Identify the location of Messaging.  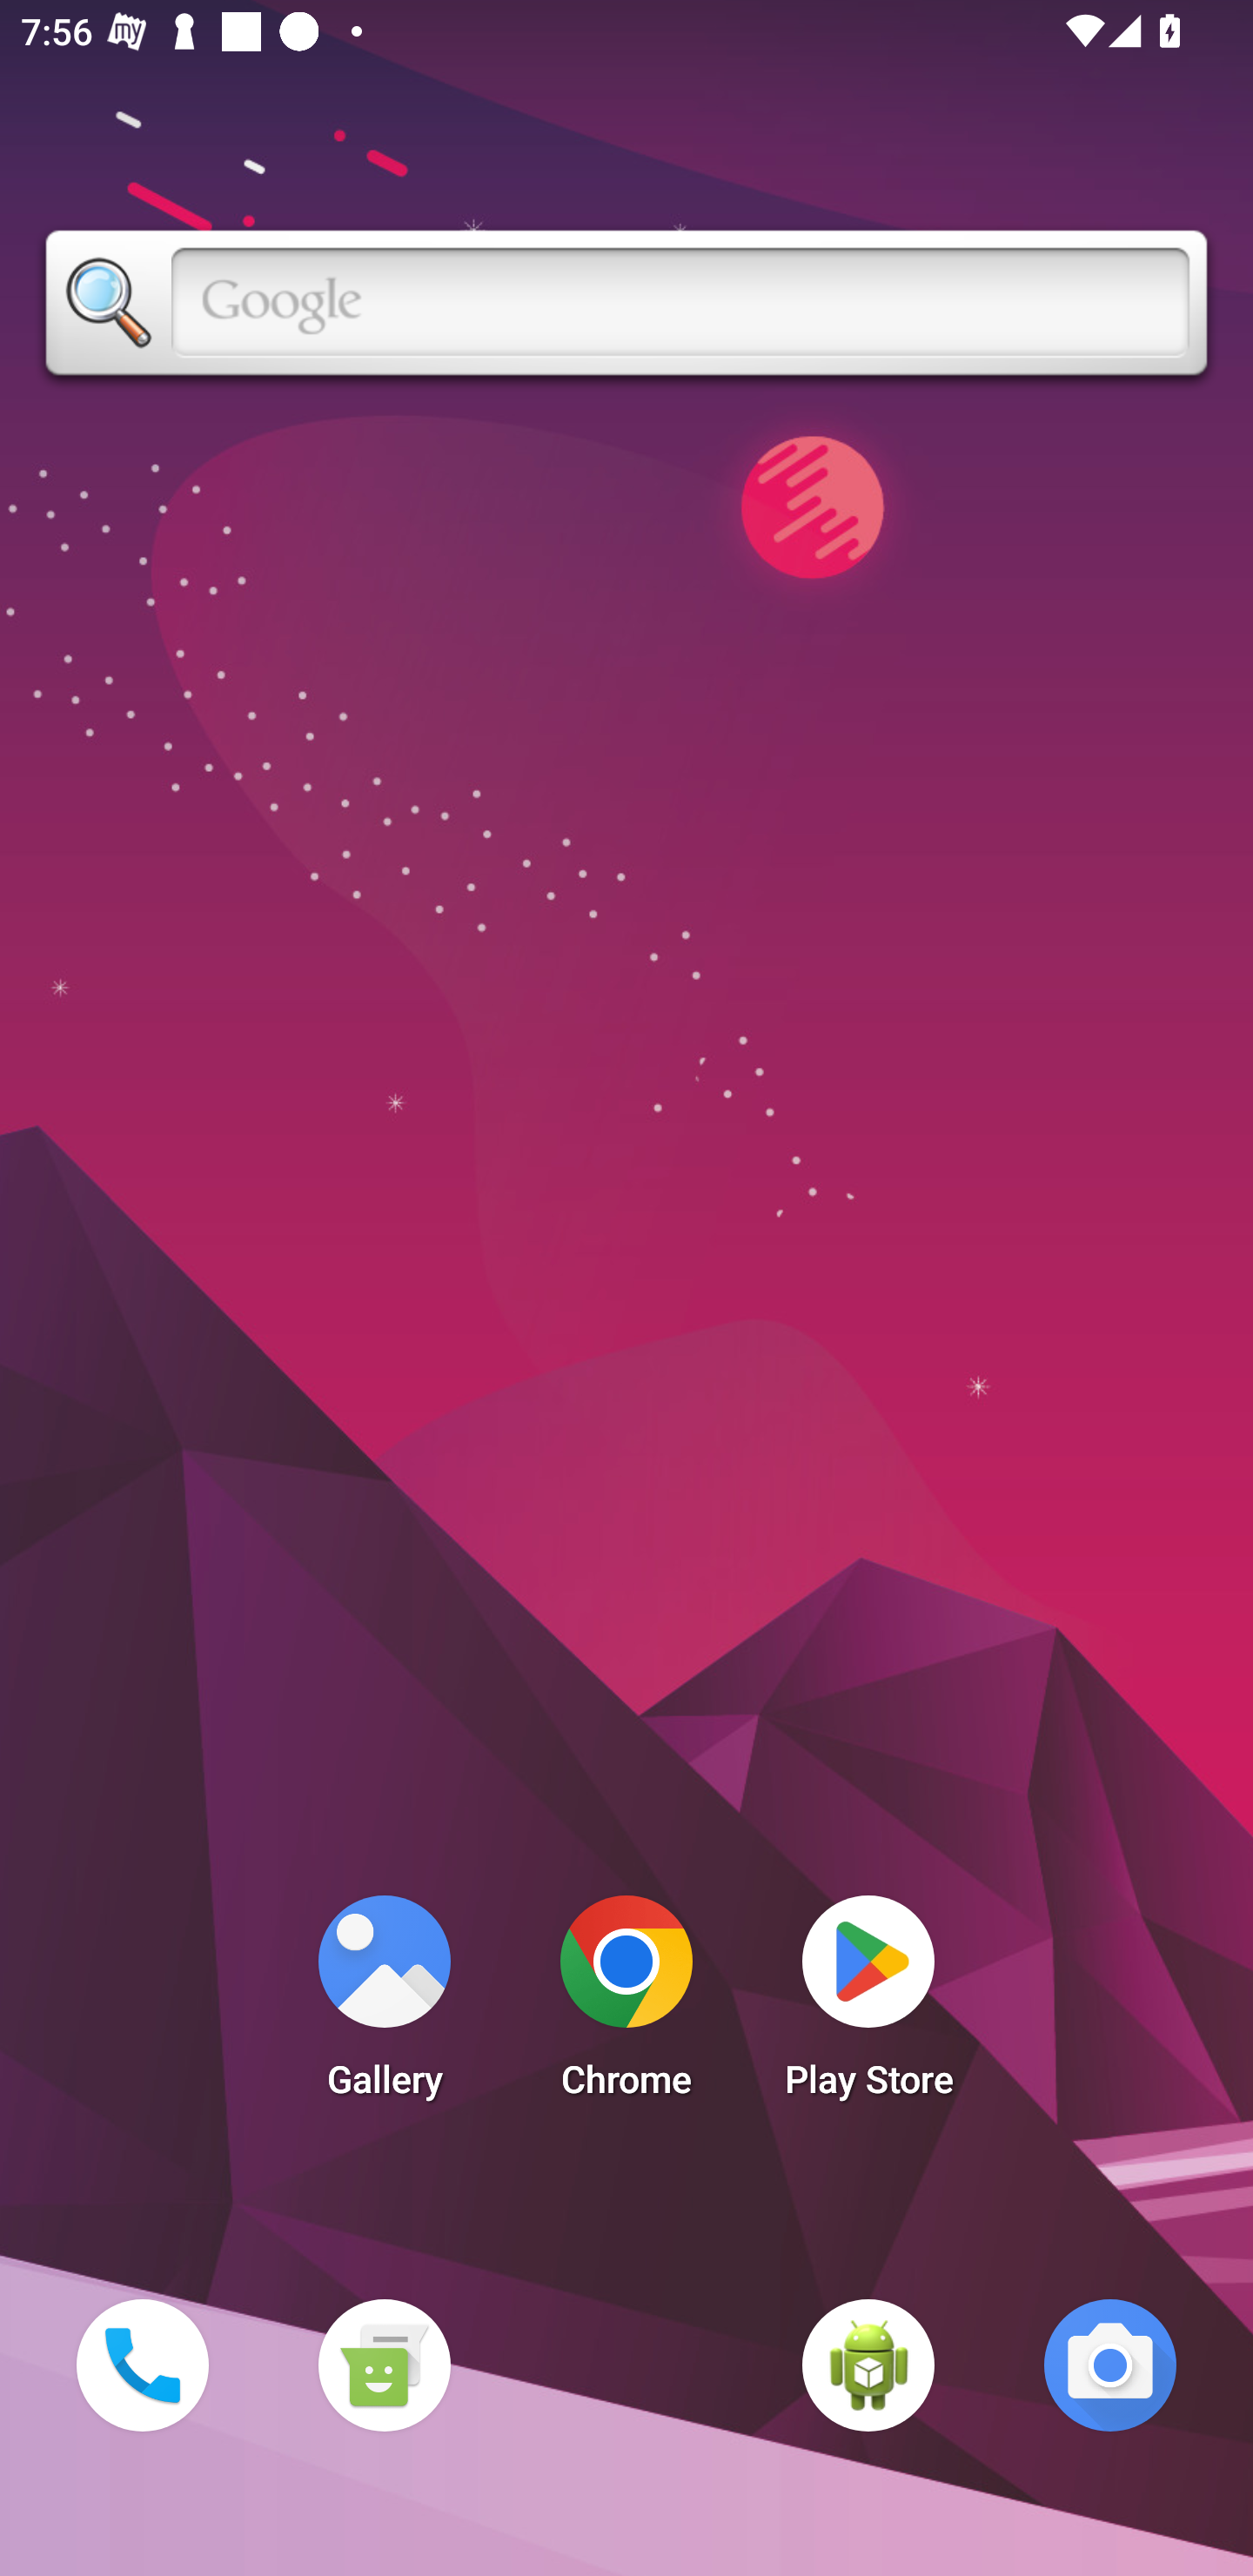
(384, 2365).